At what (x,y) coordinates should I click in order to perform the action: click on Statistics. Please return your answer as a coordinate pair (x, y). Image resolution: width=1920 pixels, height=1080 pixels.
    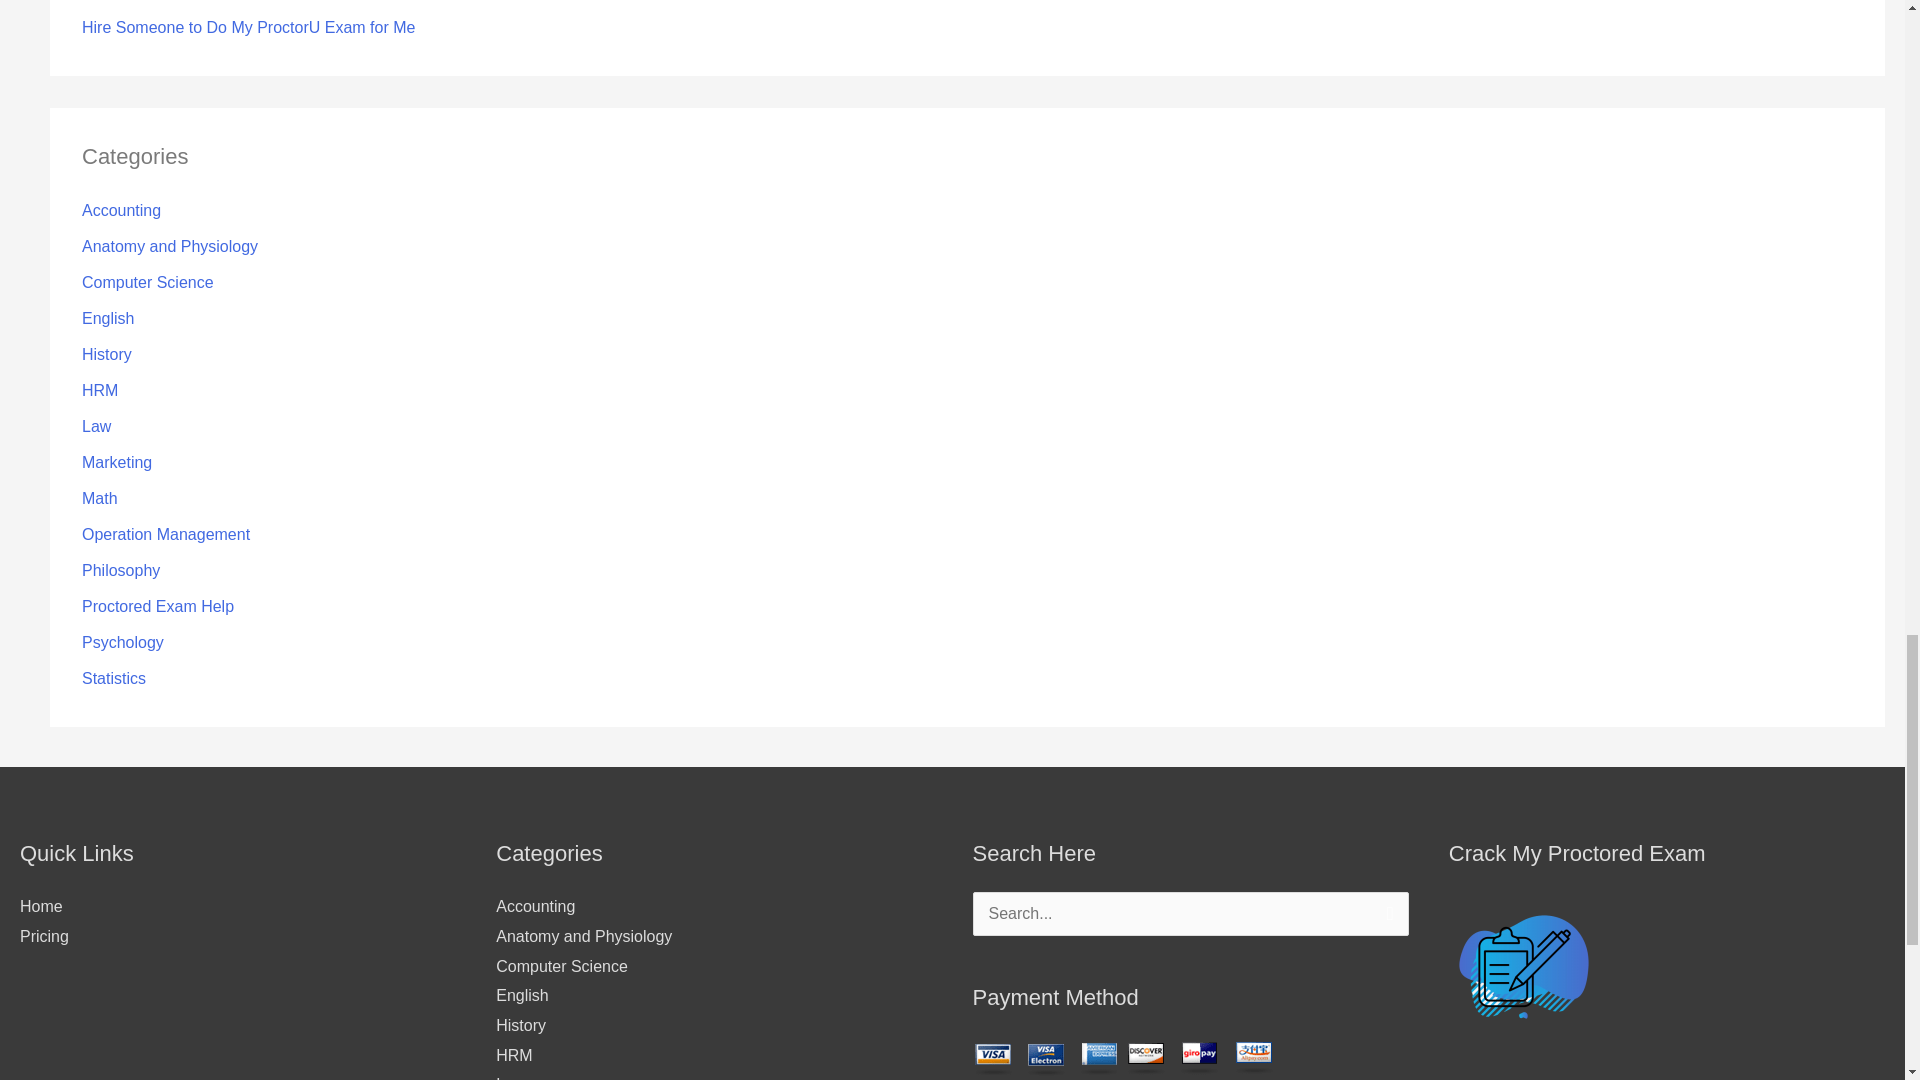
    Looking at the image, I should click on (114, 678).